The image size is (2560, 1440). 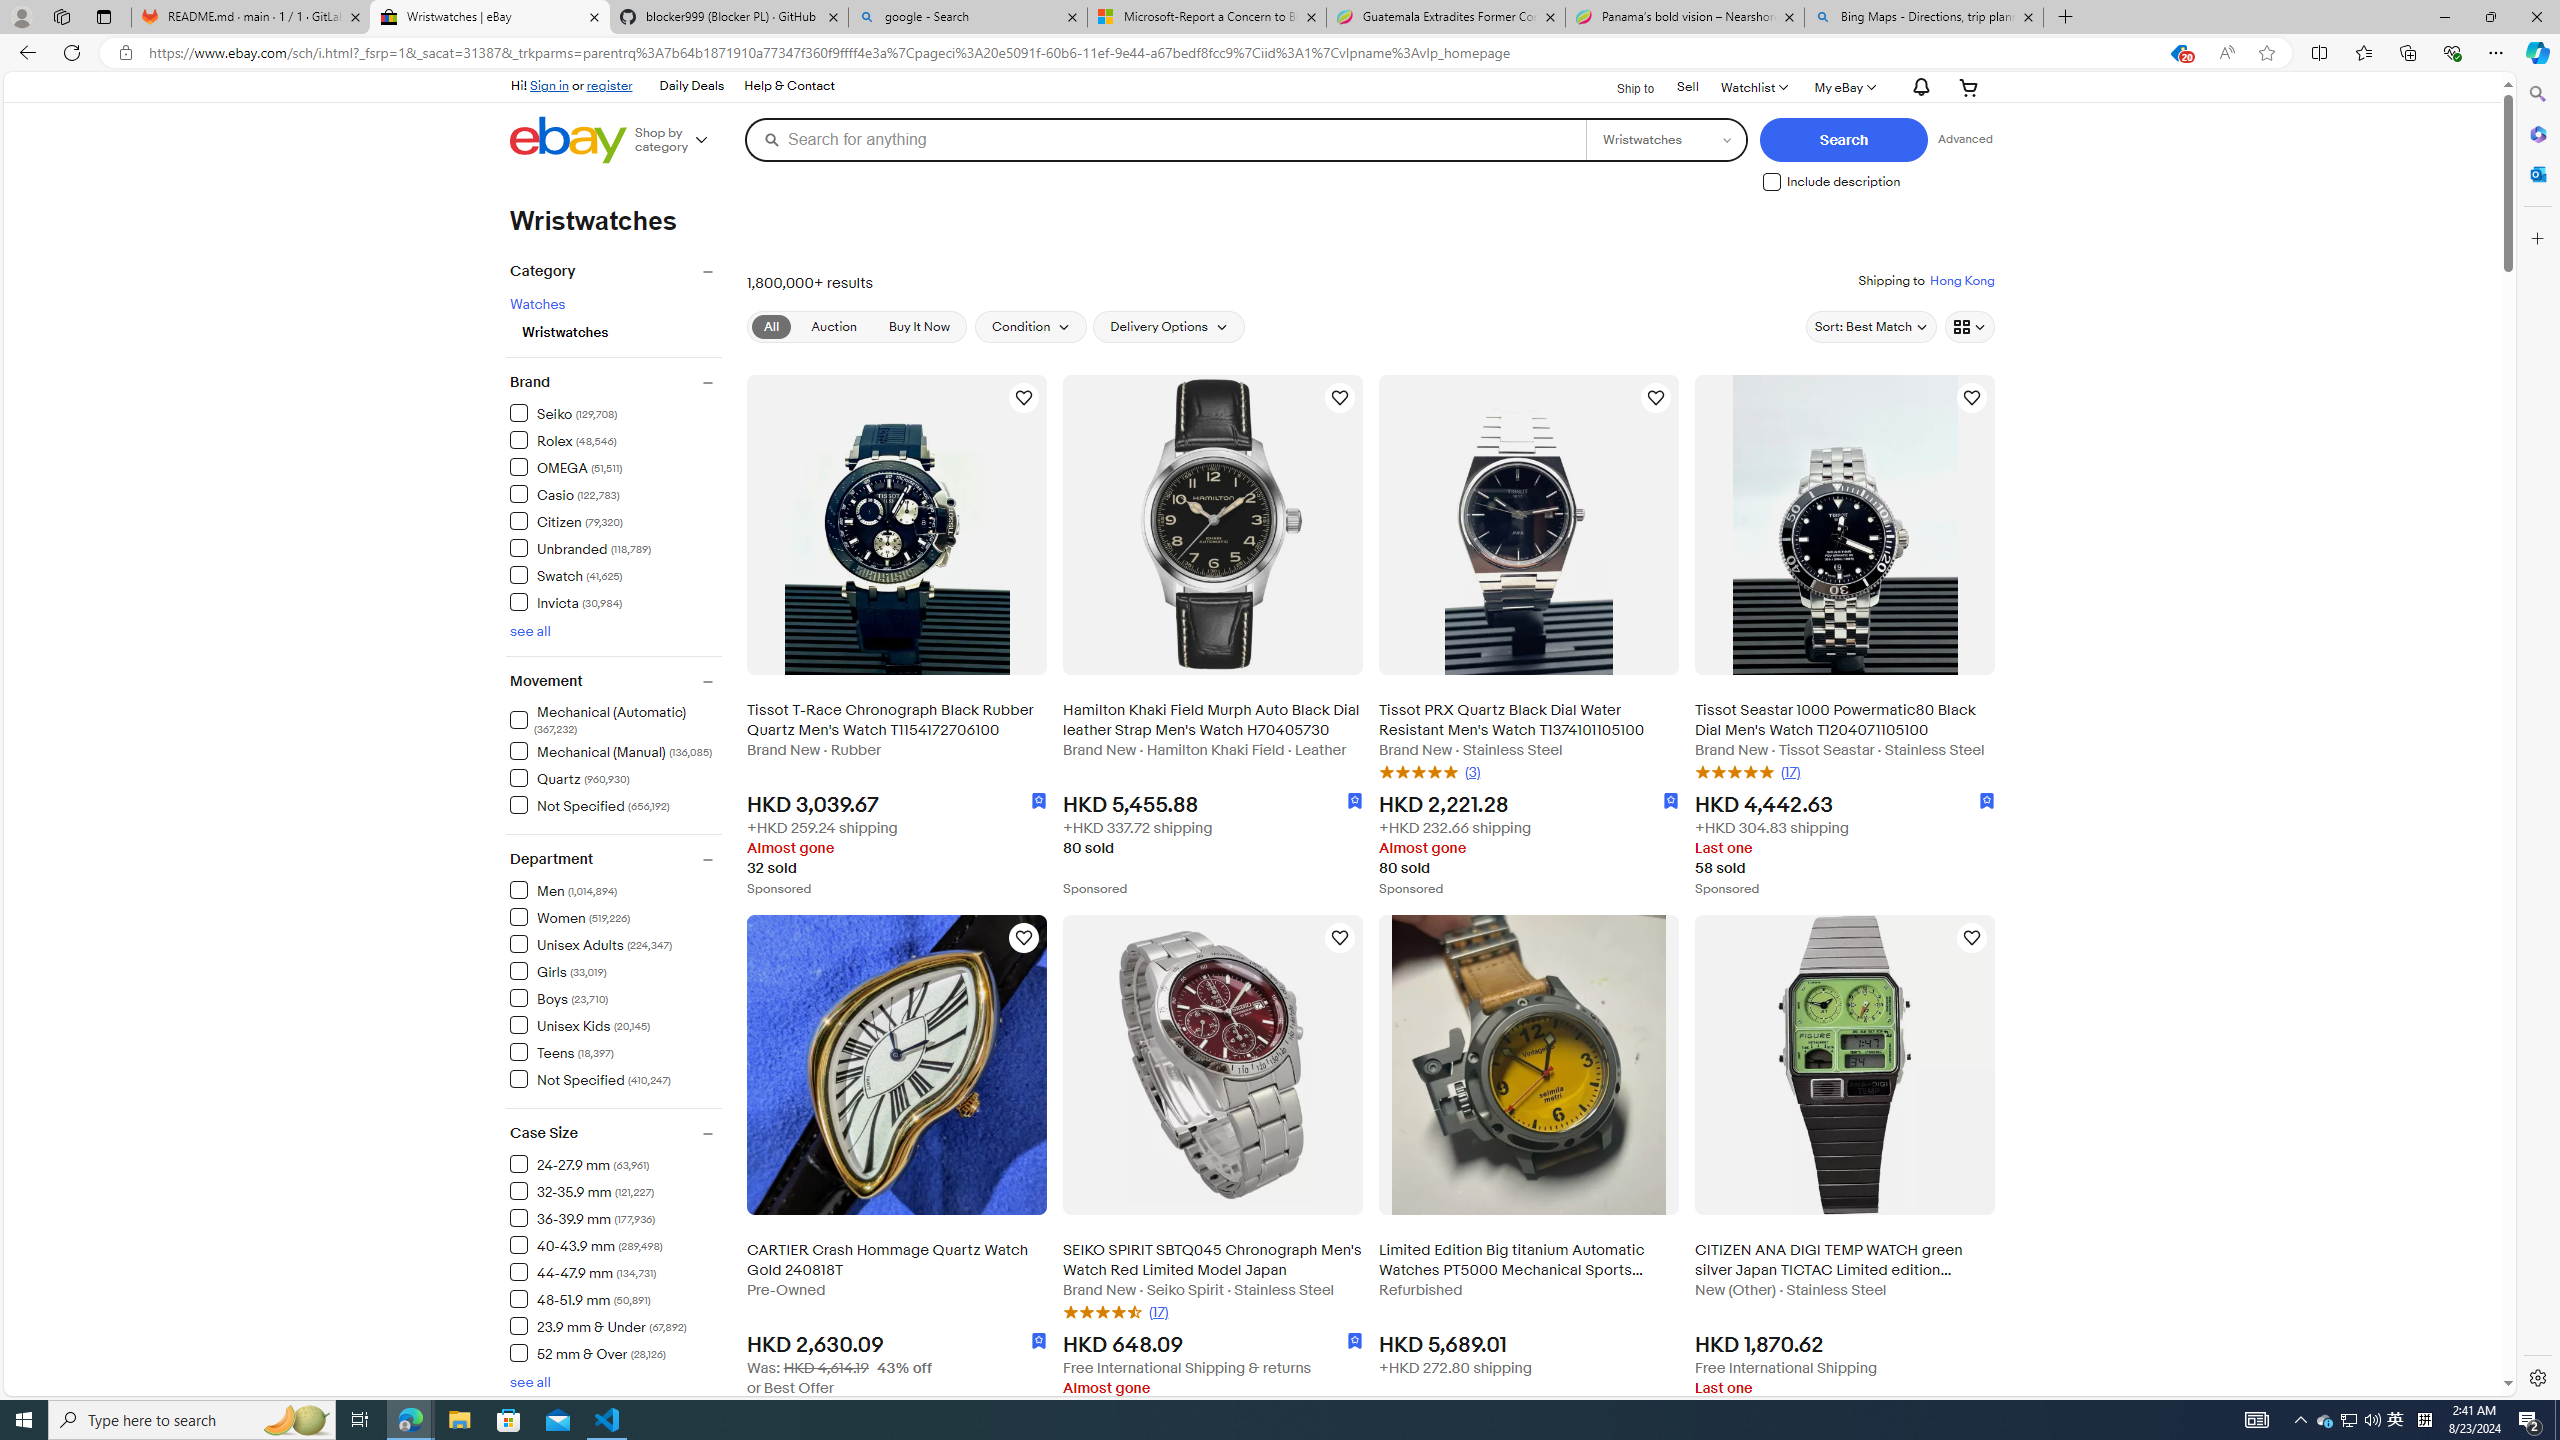 I want to click on OMEGA(51,511) Items, so click(x=615, y=466).